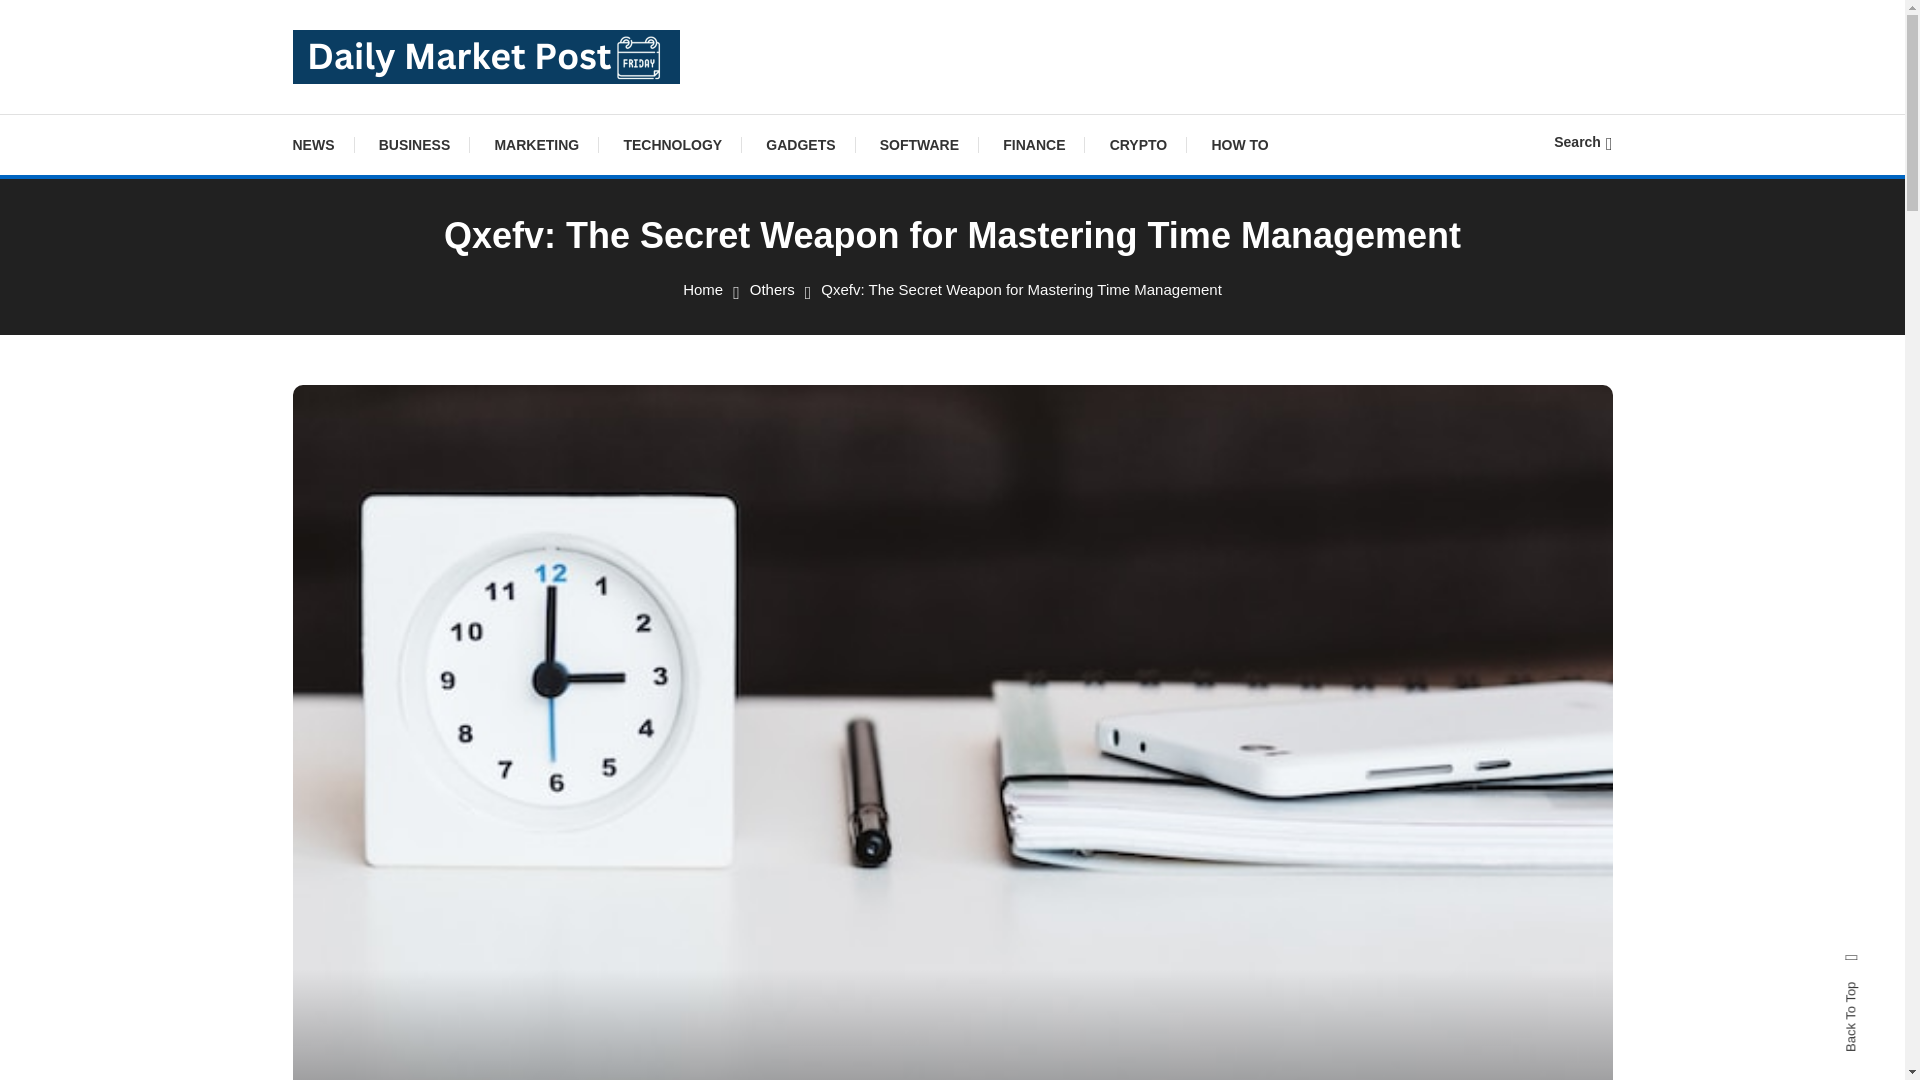 This screenshot has height=1080, width=1920. Describe the element at coordinates (1014, 573) in the screenshot. I see `Search` at that location.